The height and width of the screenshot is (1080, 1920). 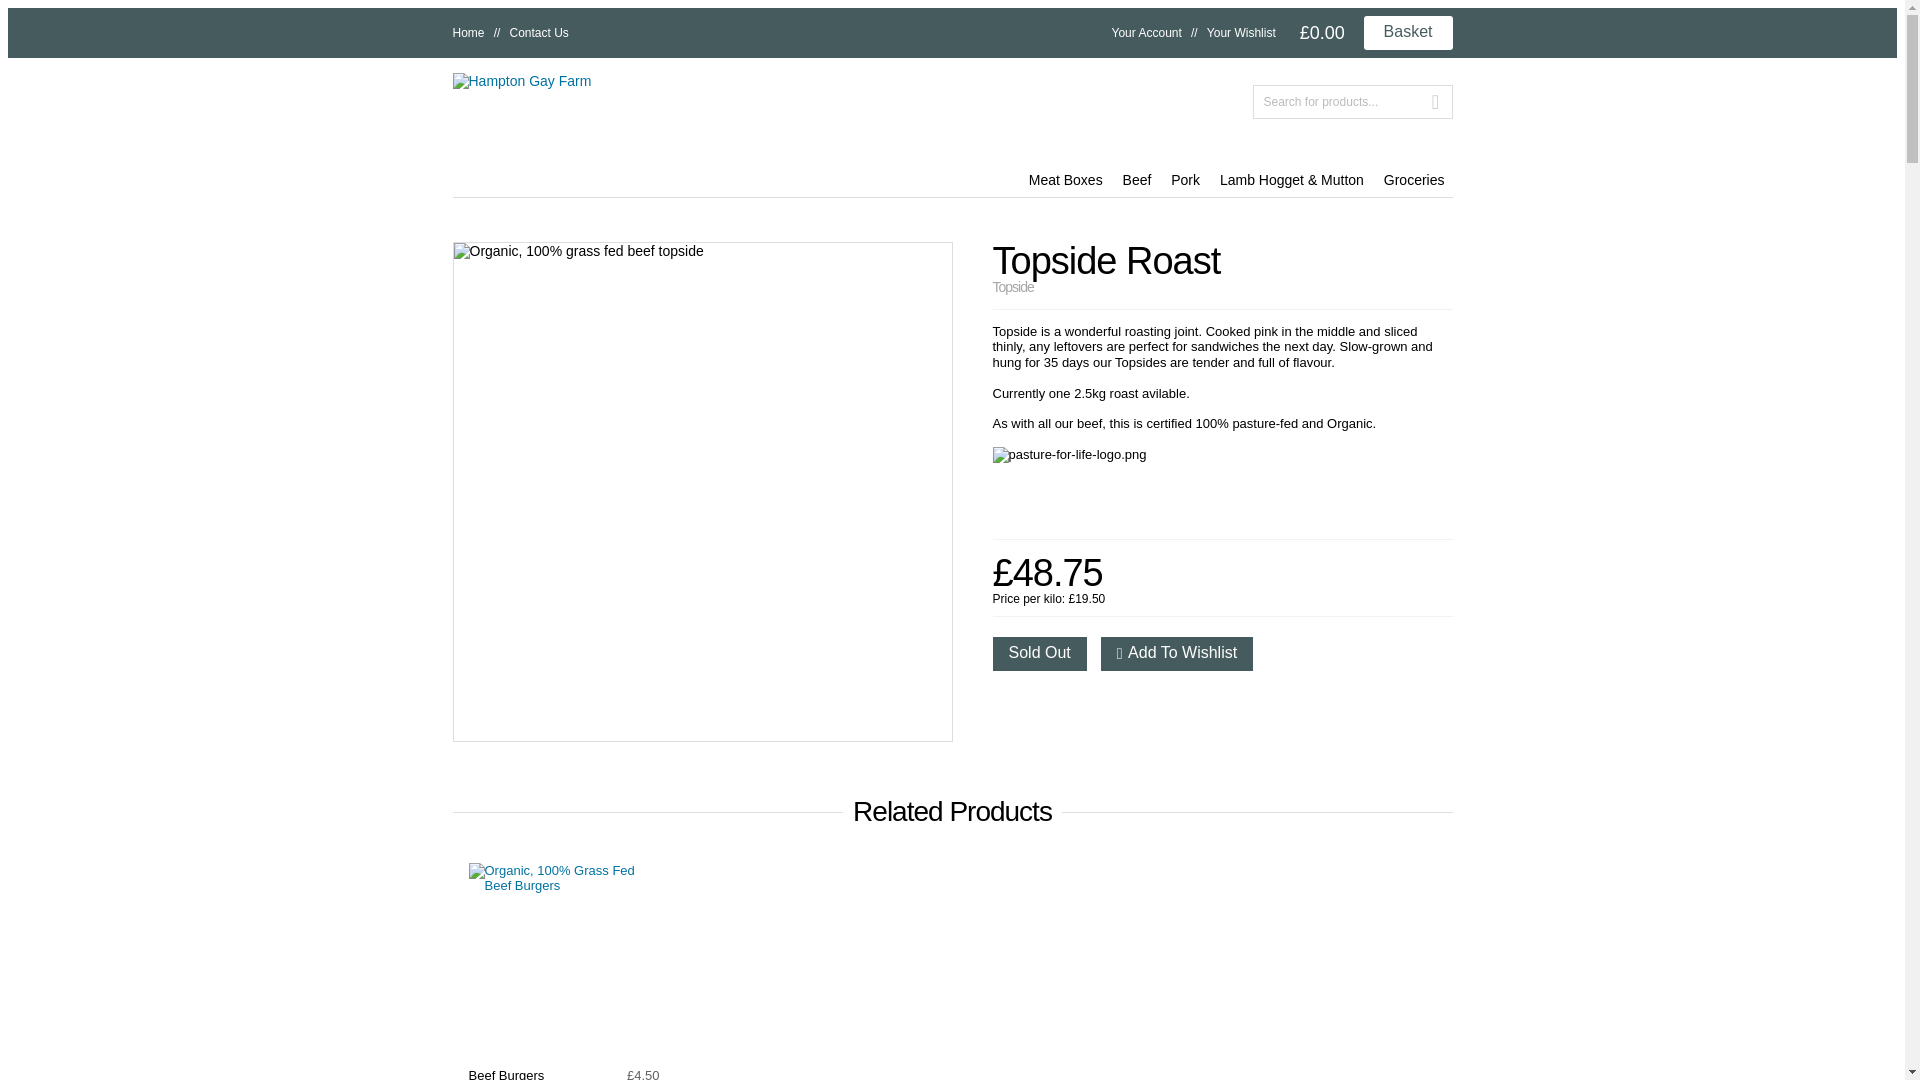 What do you see at coordinates (1137, 180) in the screenshot?
I see `Beef` at bounding box center [1137, 180].